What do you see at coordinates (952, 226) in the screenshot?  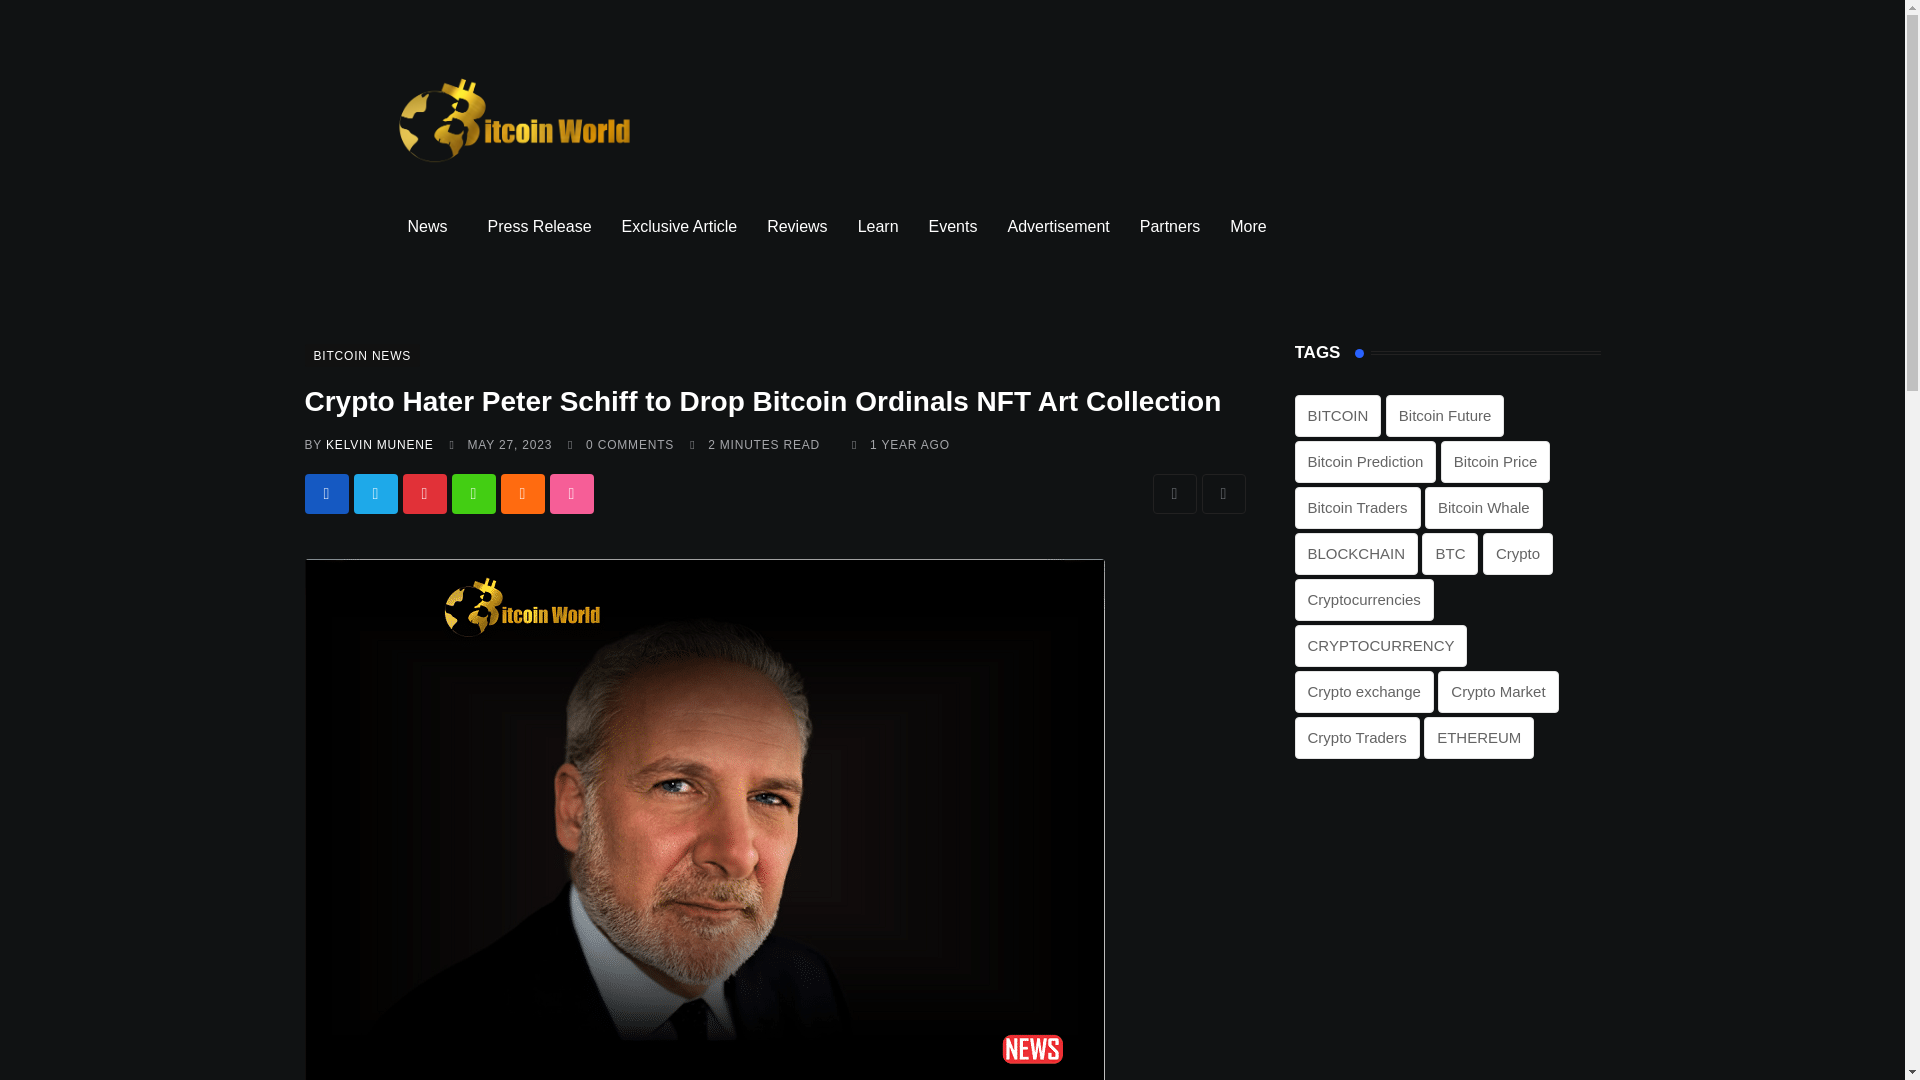 I see `Events` at bounding box center [952, 226].